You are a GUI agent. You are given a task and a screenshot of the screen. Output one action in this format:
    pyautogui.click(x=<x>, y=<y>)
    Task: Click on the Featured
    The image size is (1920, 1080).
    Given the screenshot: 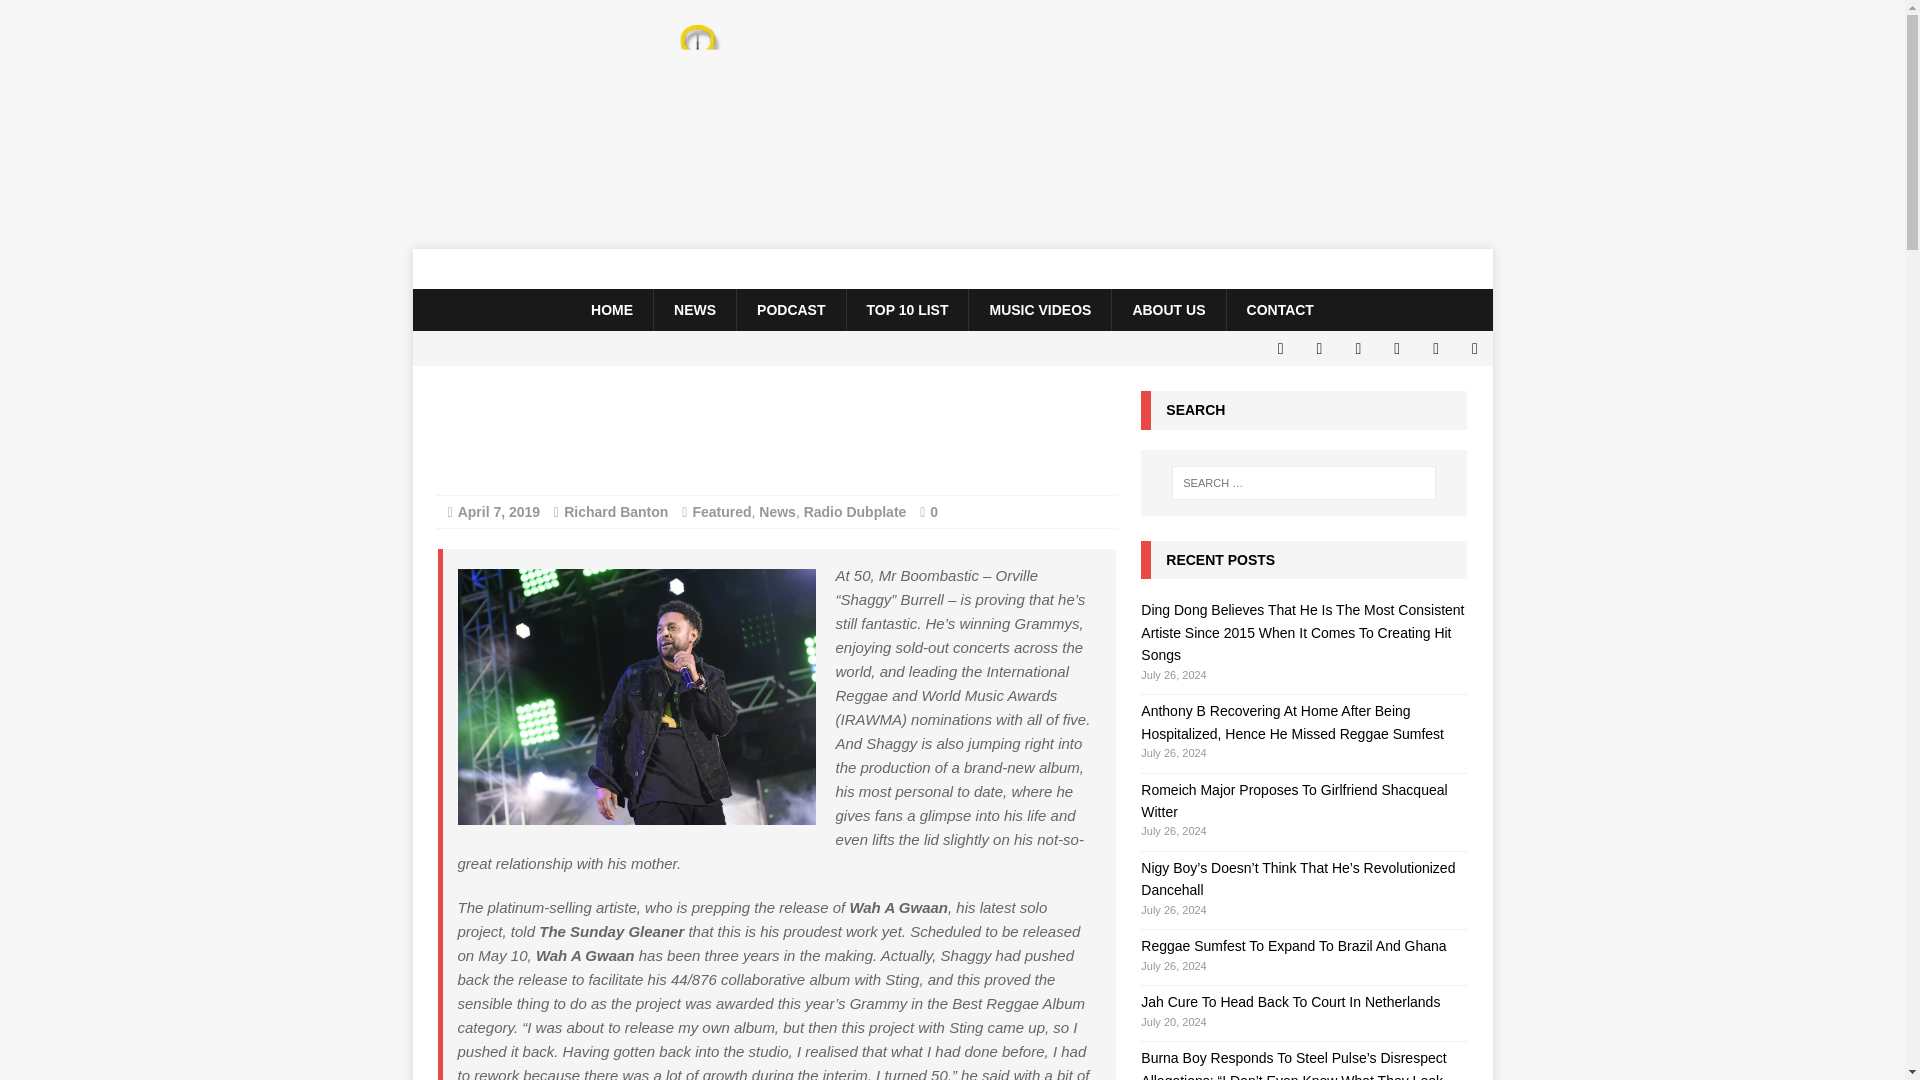 What is the action you would take?
    pyautogui.click(x=720, y=512)
    